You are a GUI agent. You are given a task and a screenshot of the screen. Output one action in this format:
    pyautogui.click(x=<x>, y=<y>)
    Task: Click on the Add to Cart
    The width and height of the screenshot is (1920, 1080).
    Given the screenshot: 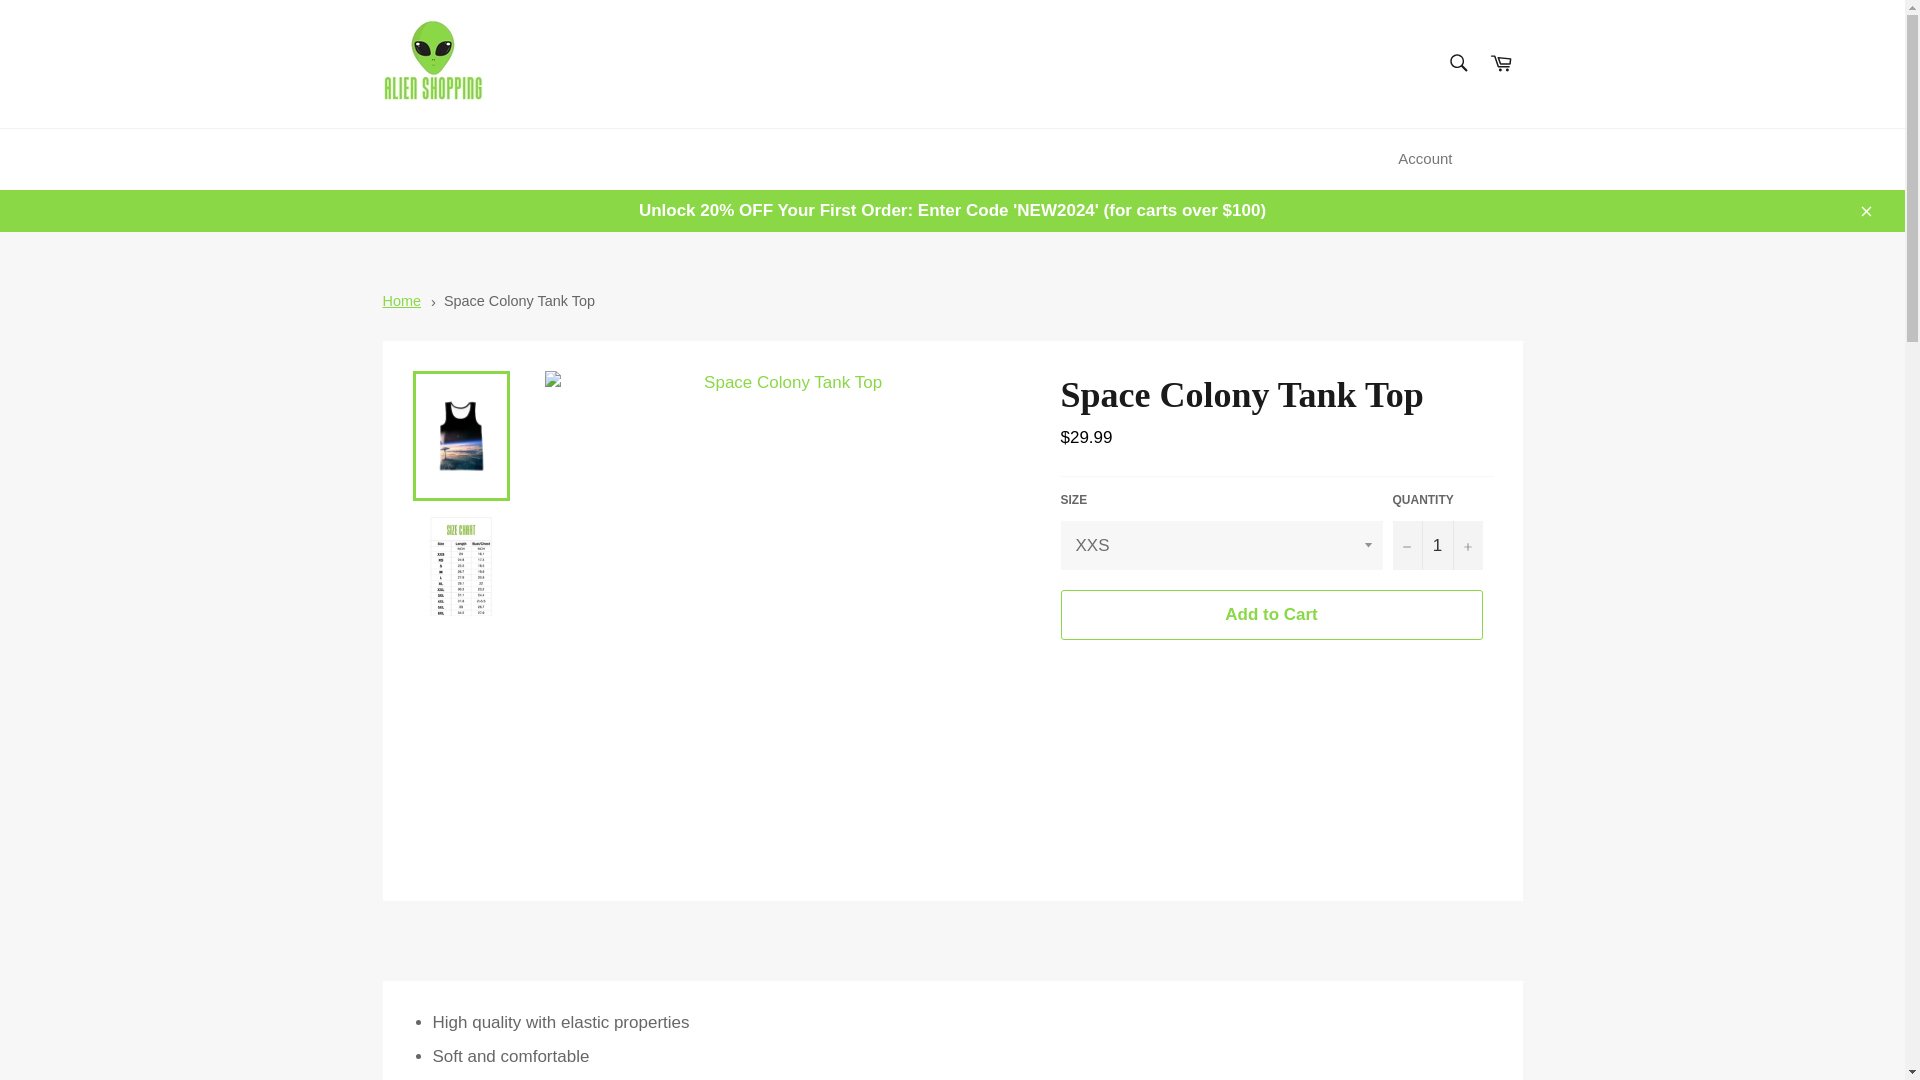 What is the action you would take?
    pyautogui.click(x=1270, y=614)
    